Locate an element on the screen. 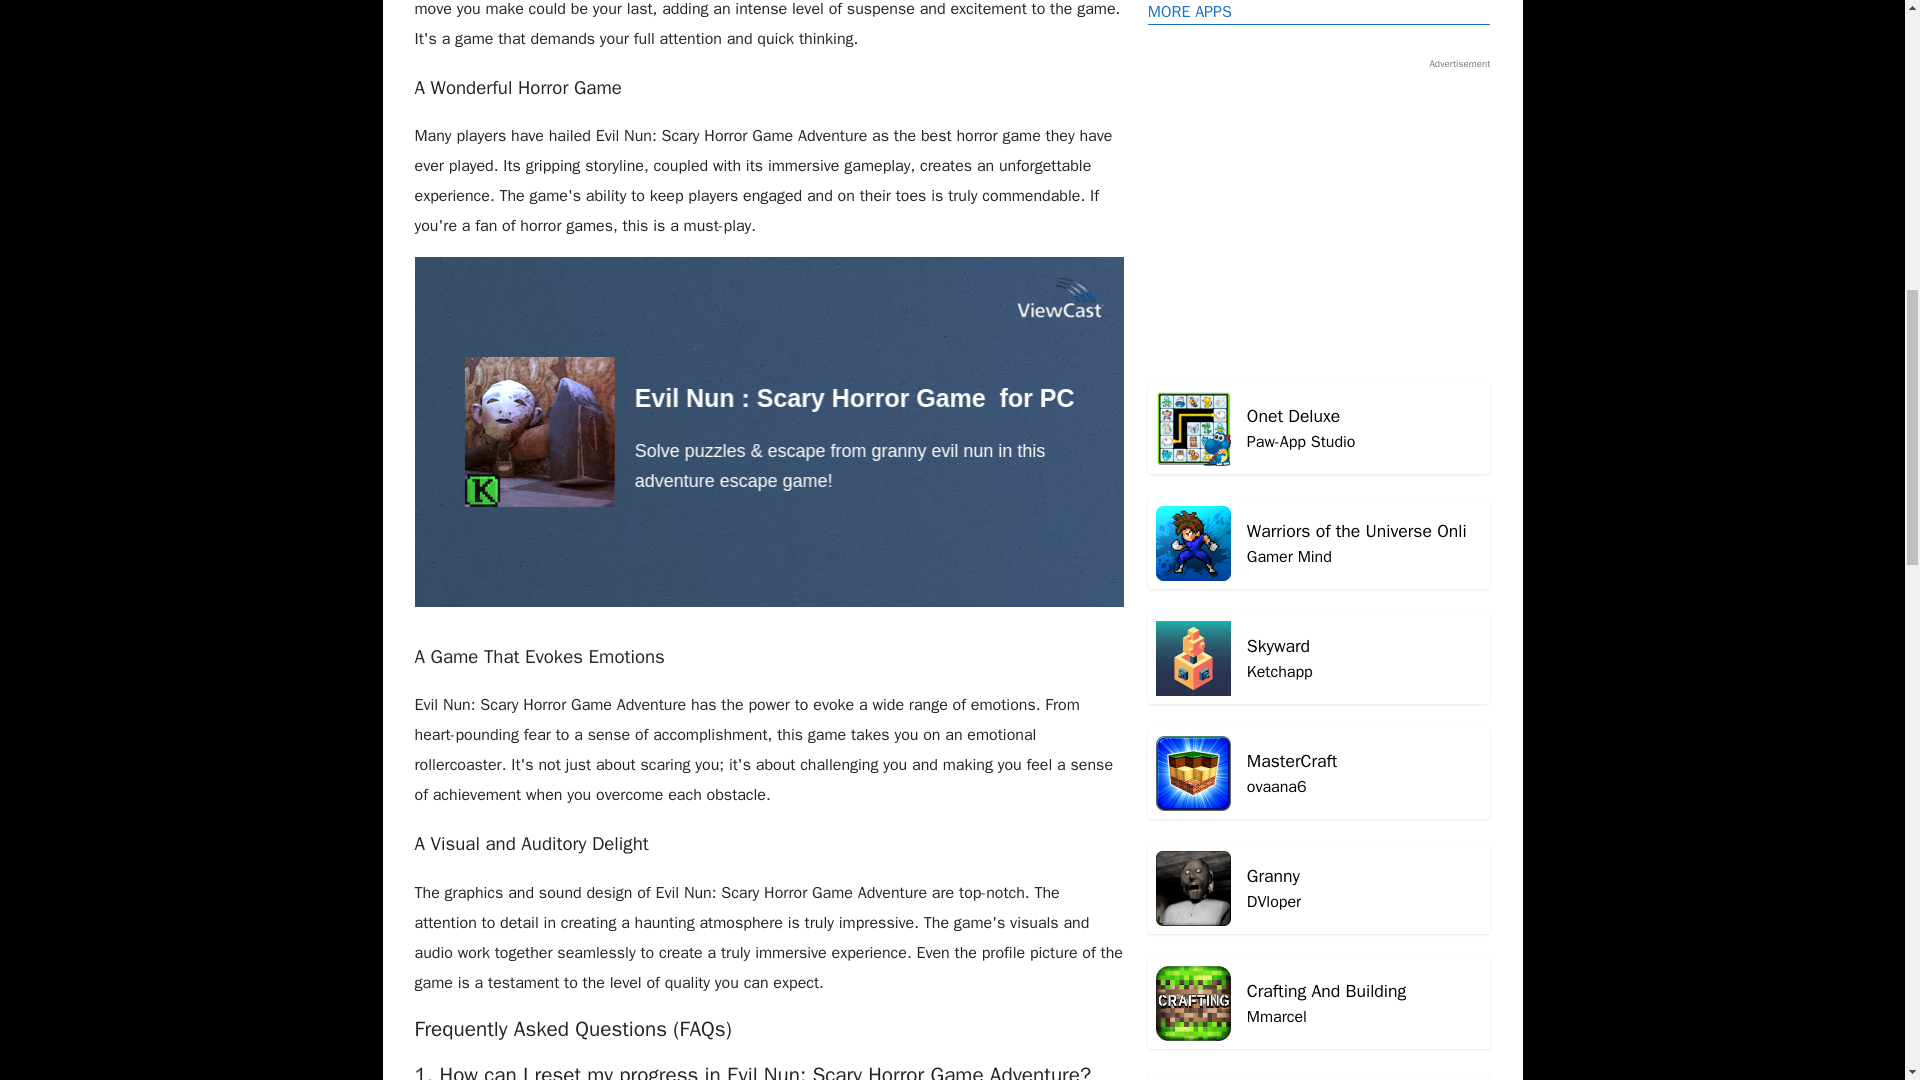 The width and height of the screenshot is (1920, 1080). Payback 2 - The Battle Sandbox for PC is located at coordinates (1320, 100).